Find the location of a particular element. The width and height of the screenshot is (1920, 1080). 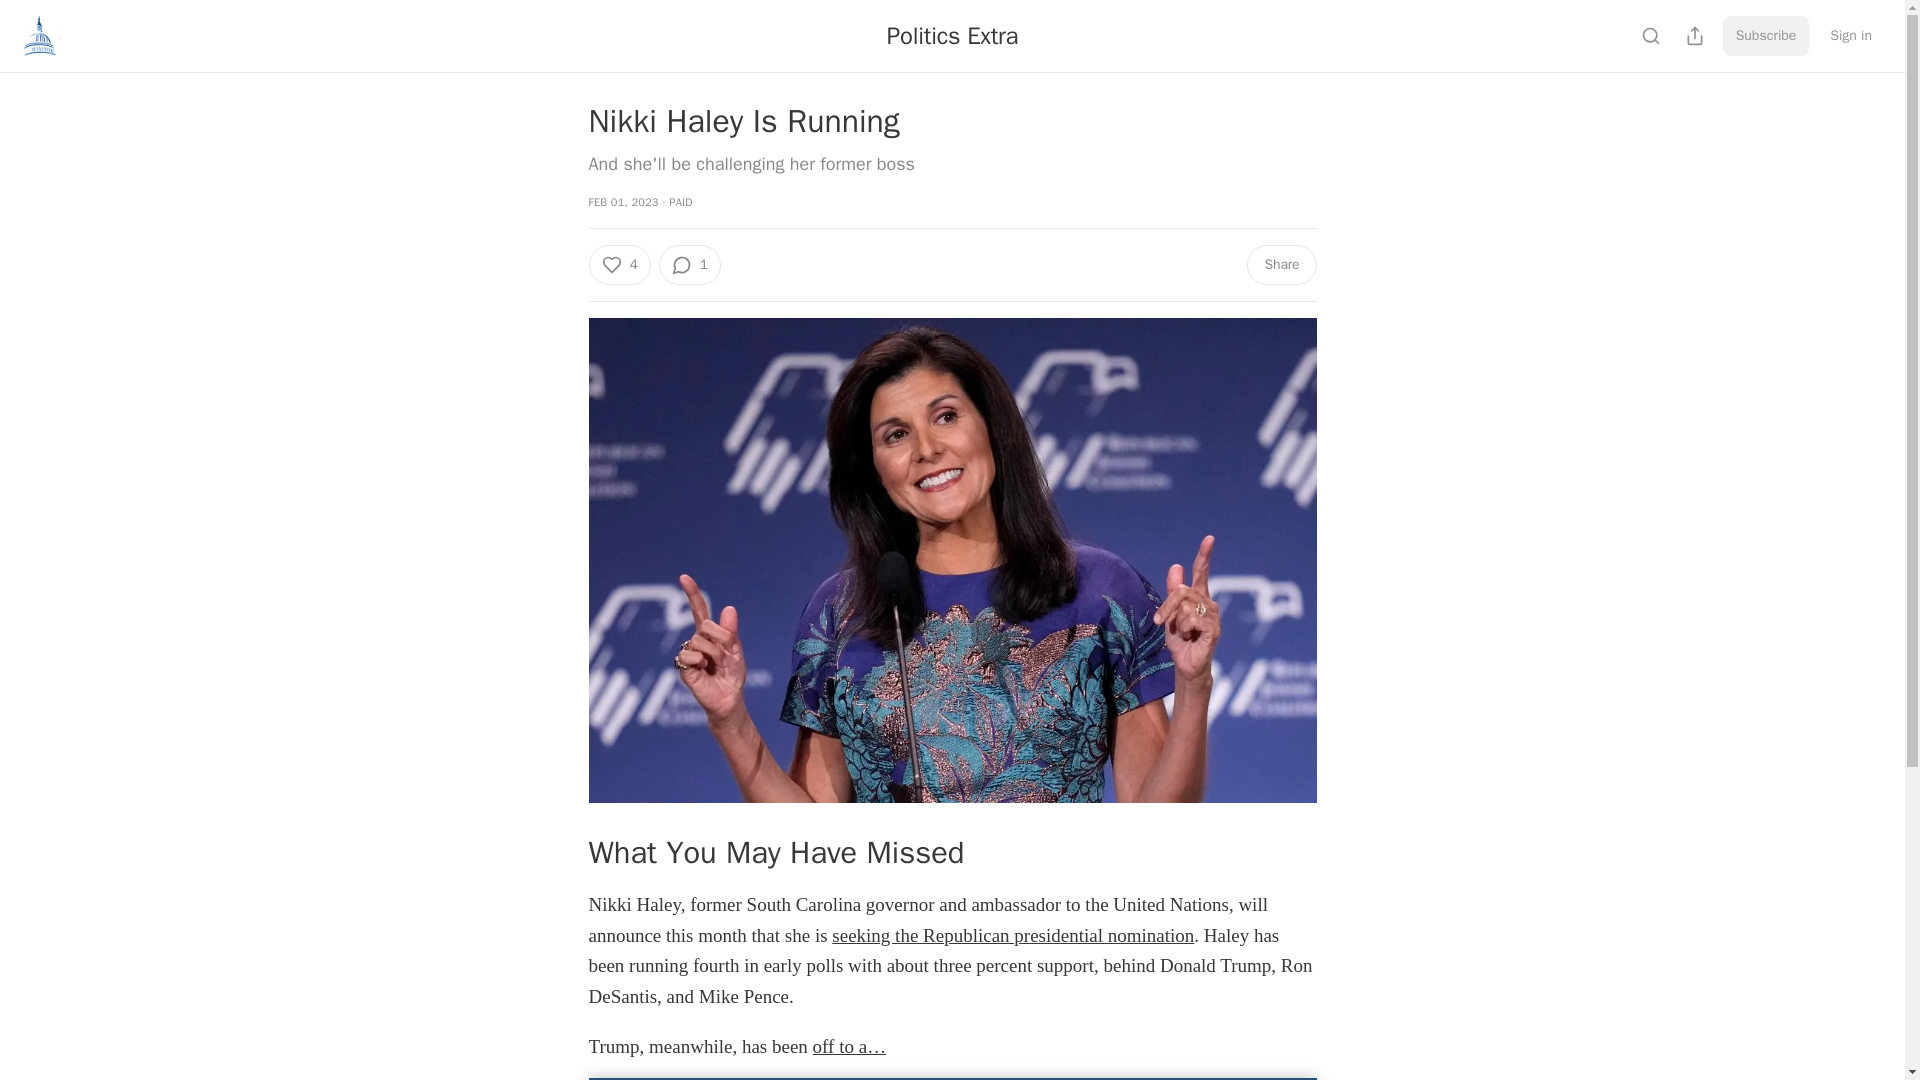

Share is located at coordinates (1280, 265).